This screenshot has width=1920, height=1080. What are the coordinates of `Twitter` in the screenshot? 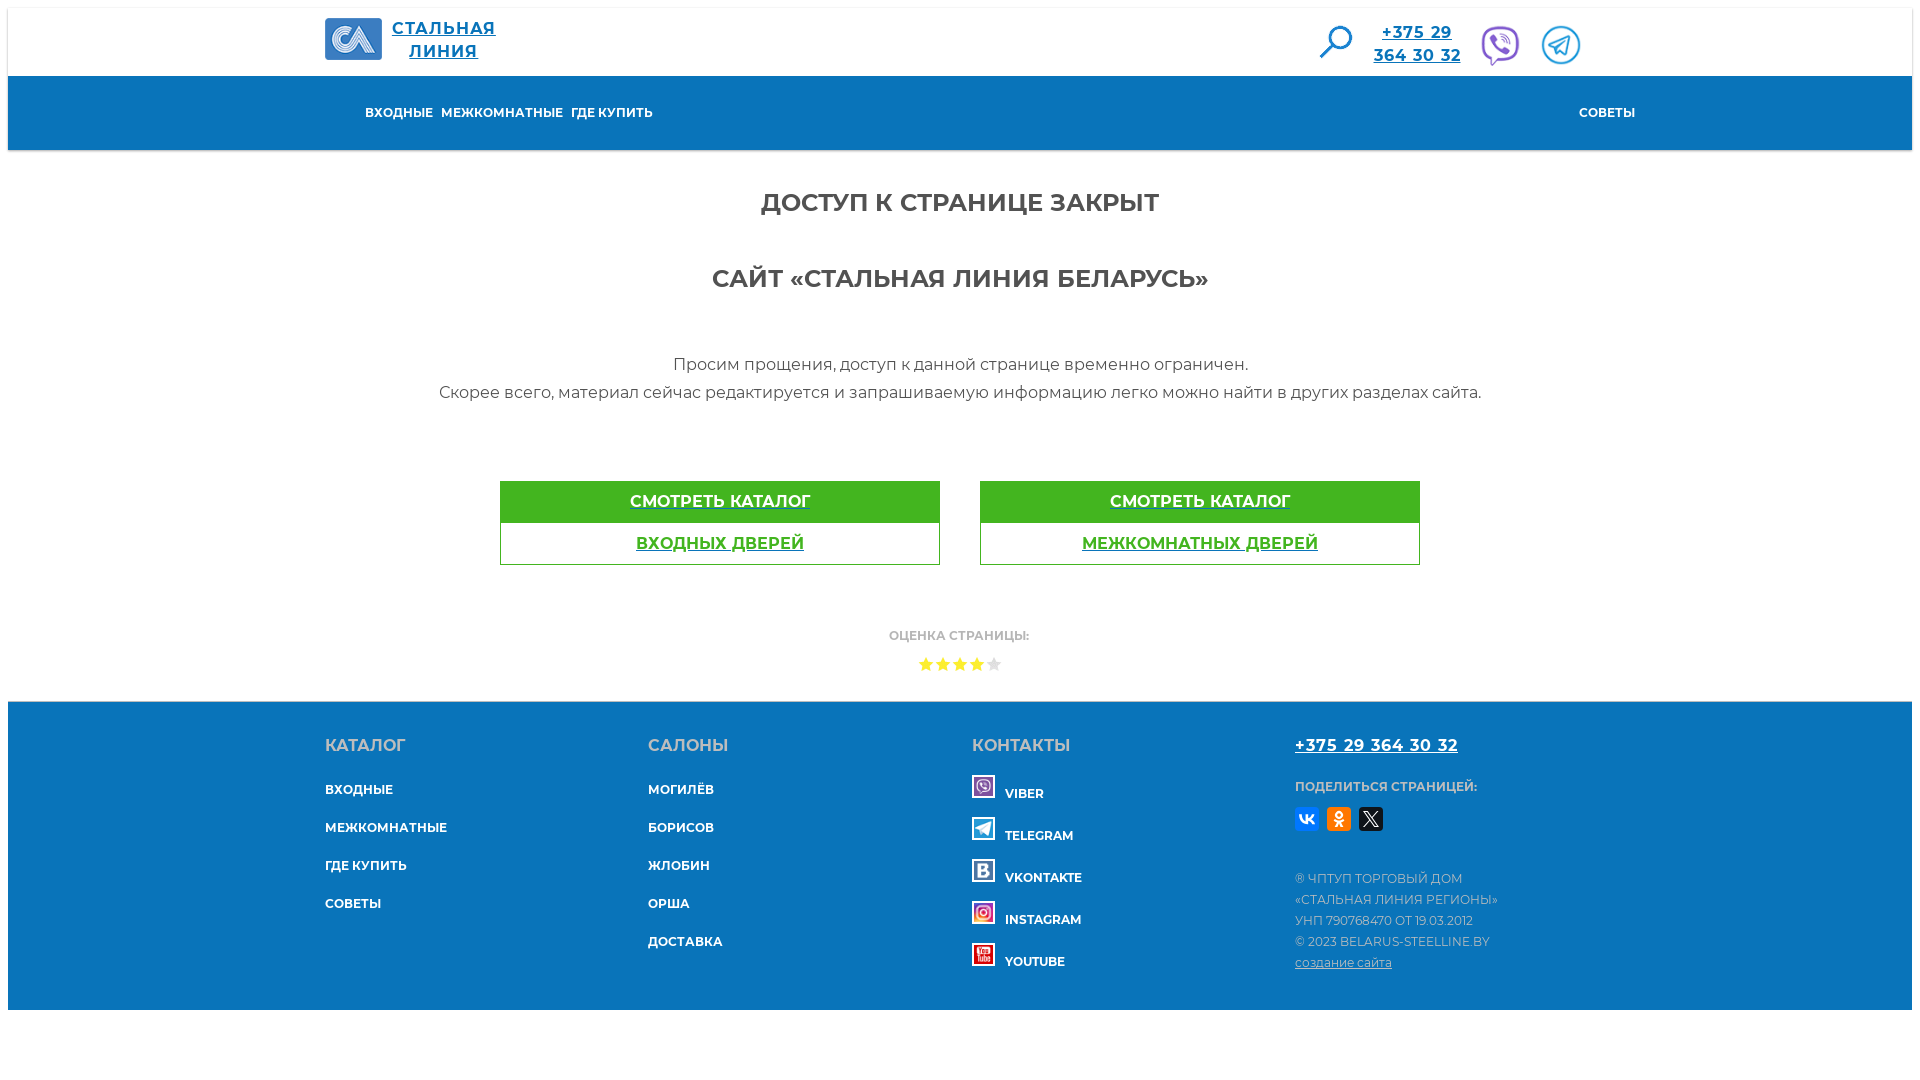 It's located at (1371, 819).